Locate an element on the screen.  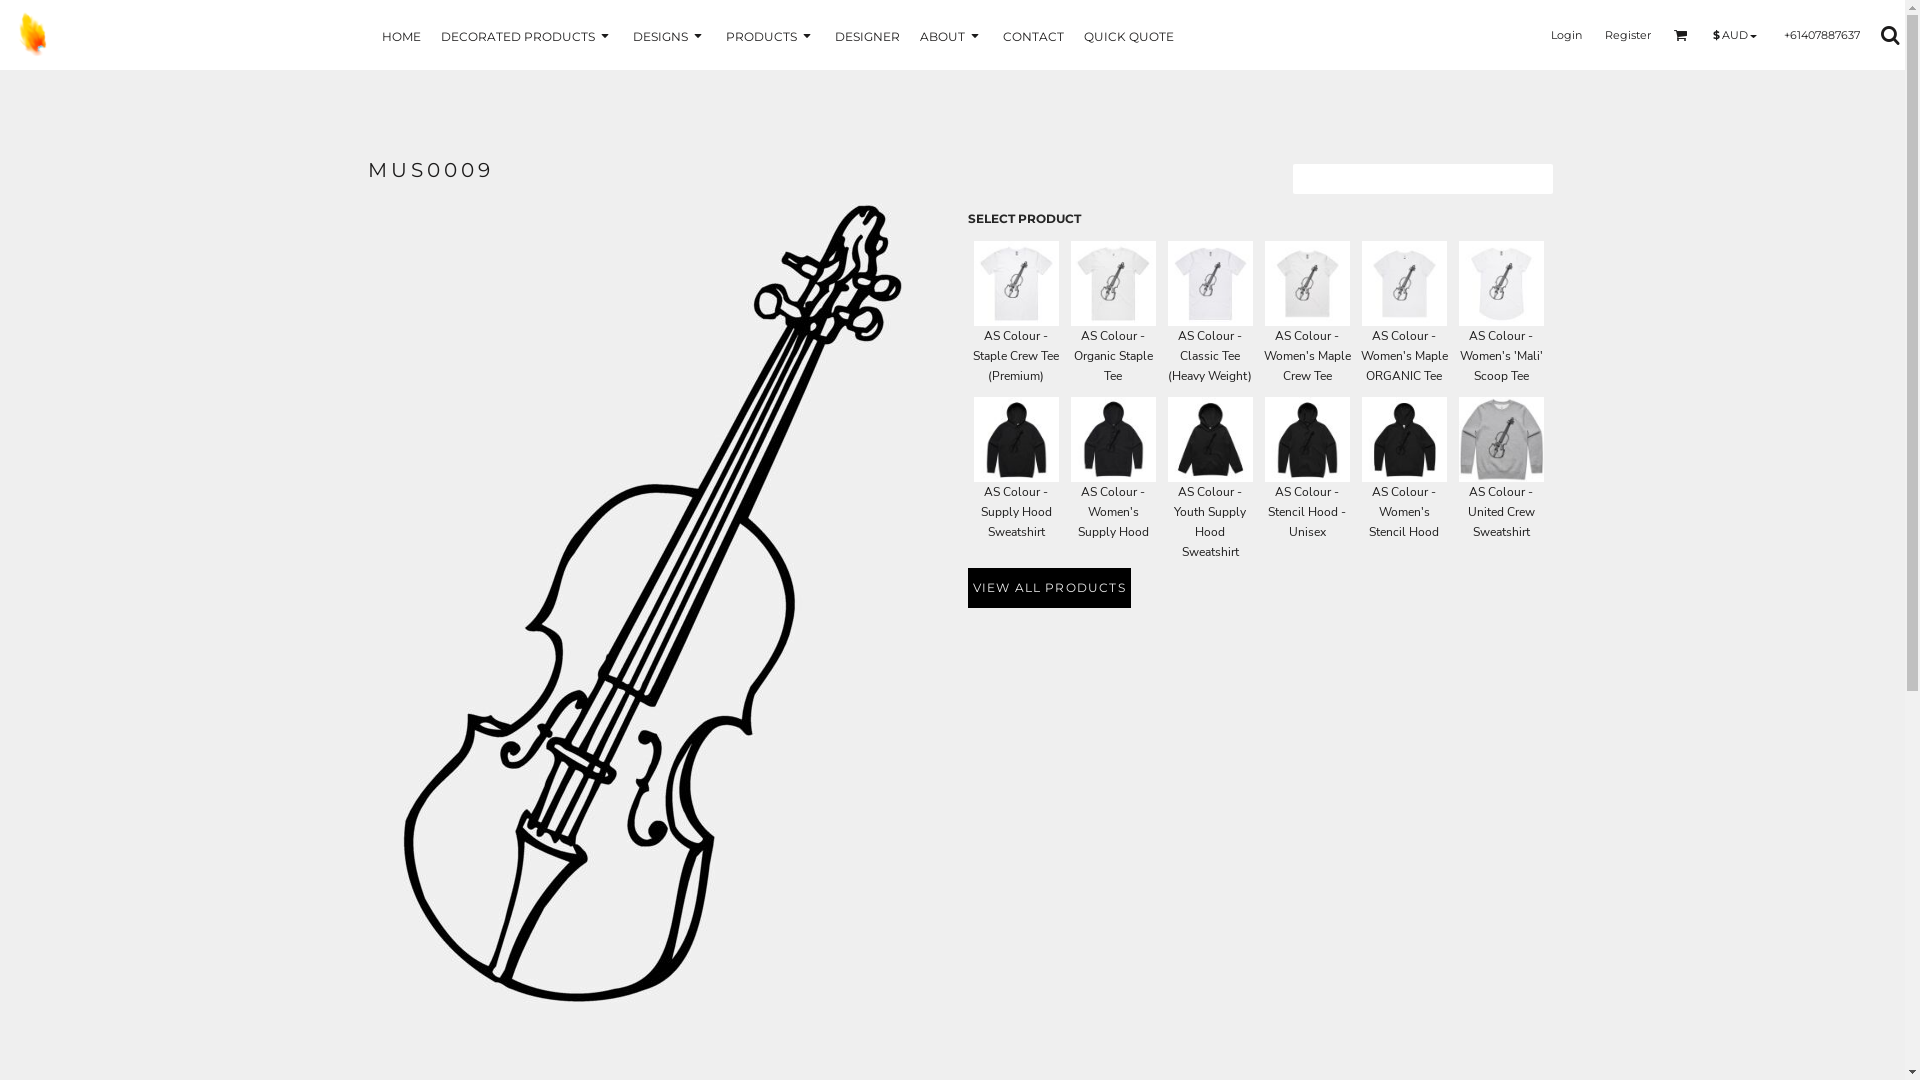
AS Colour - Youth Supply Hood Sweatshirt is located at coordinates (1210, 440).